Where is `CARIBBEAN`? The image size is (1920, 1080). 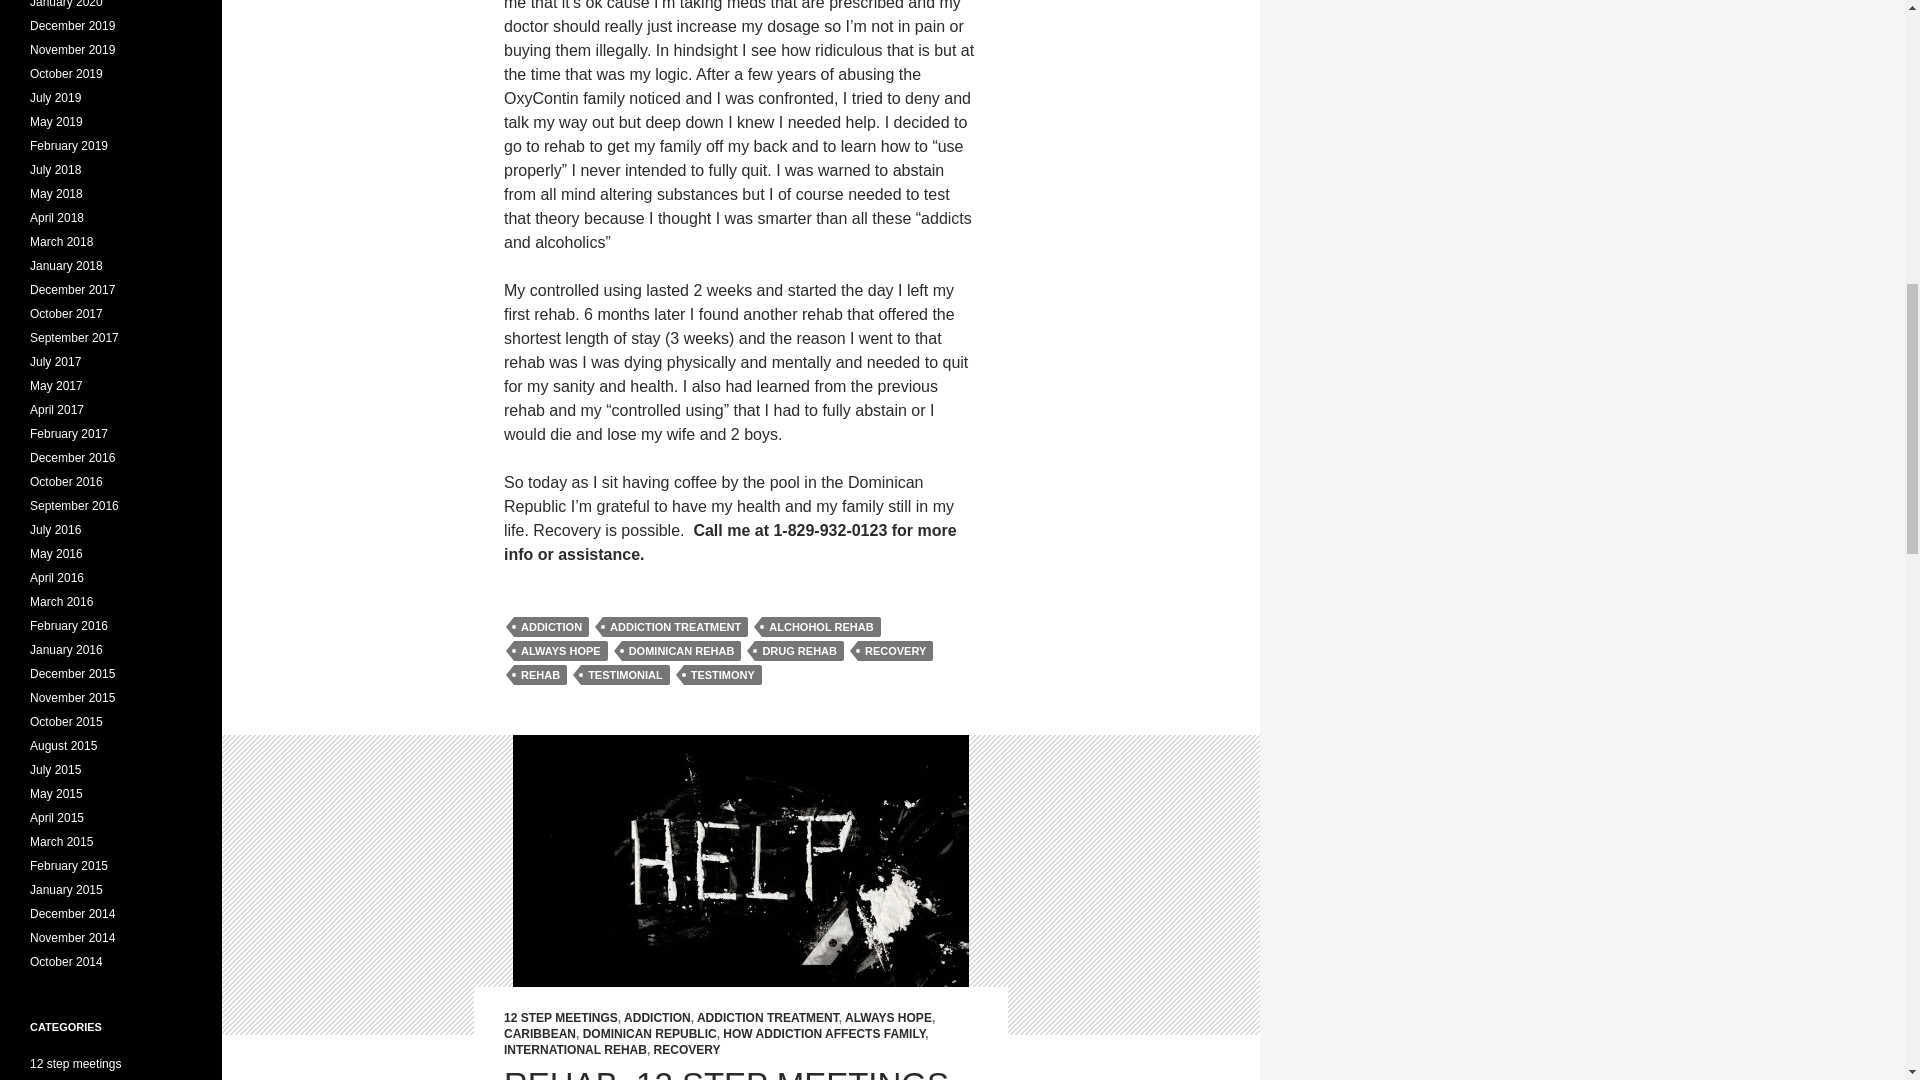
CARIBBEAN is located at coordinates (540, 1034).